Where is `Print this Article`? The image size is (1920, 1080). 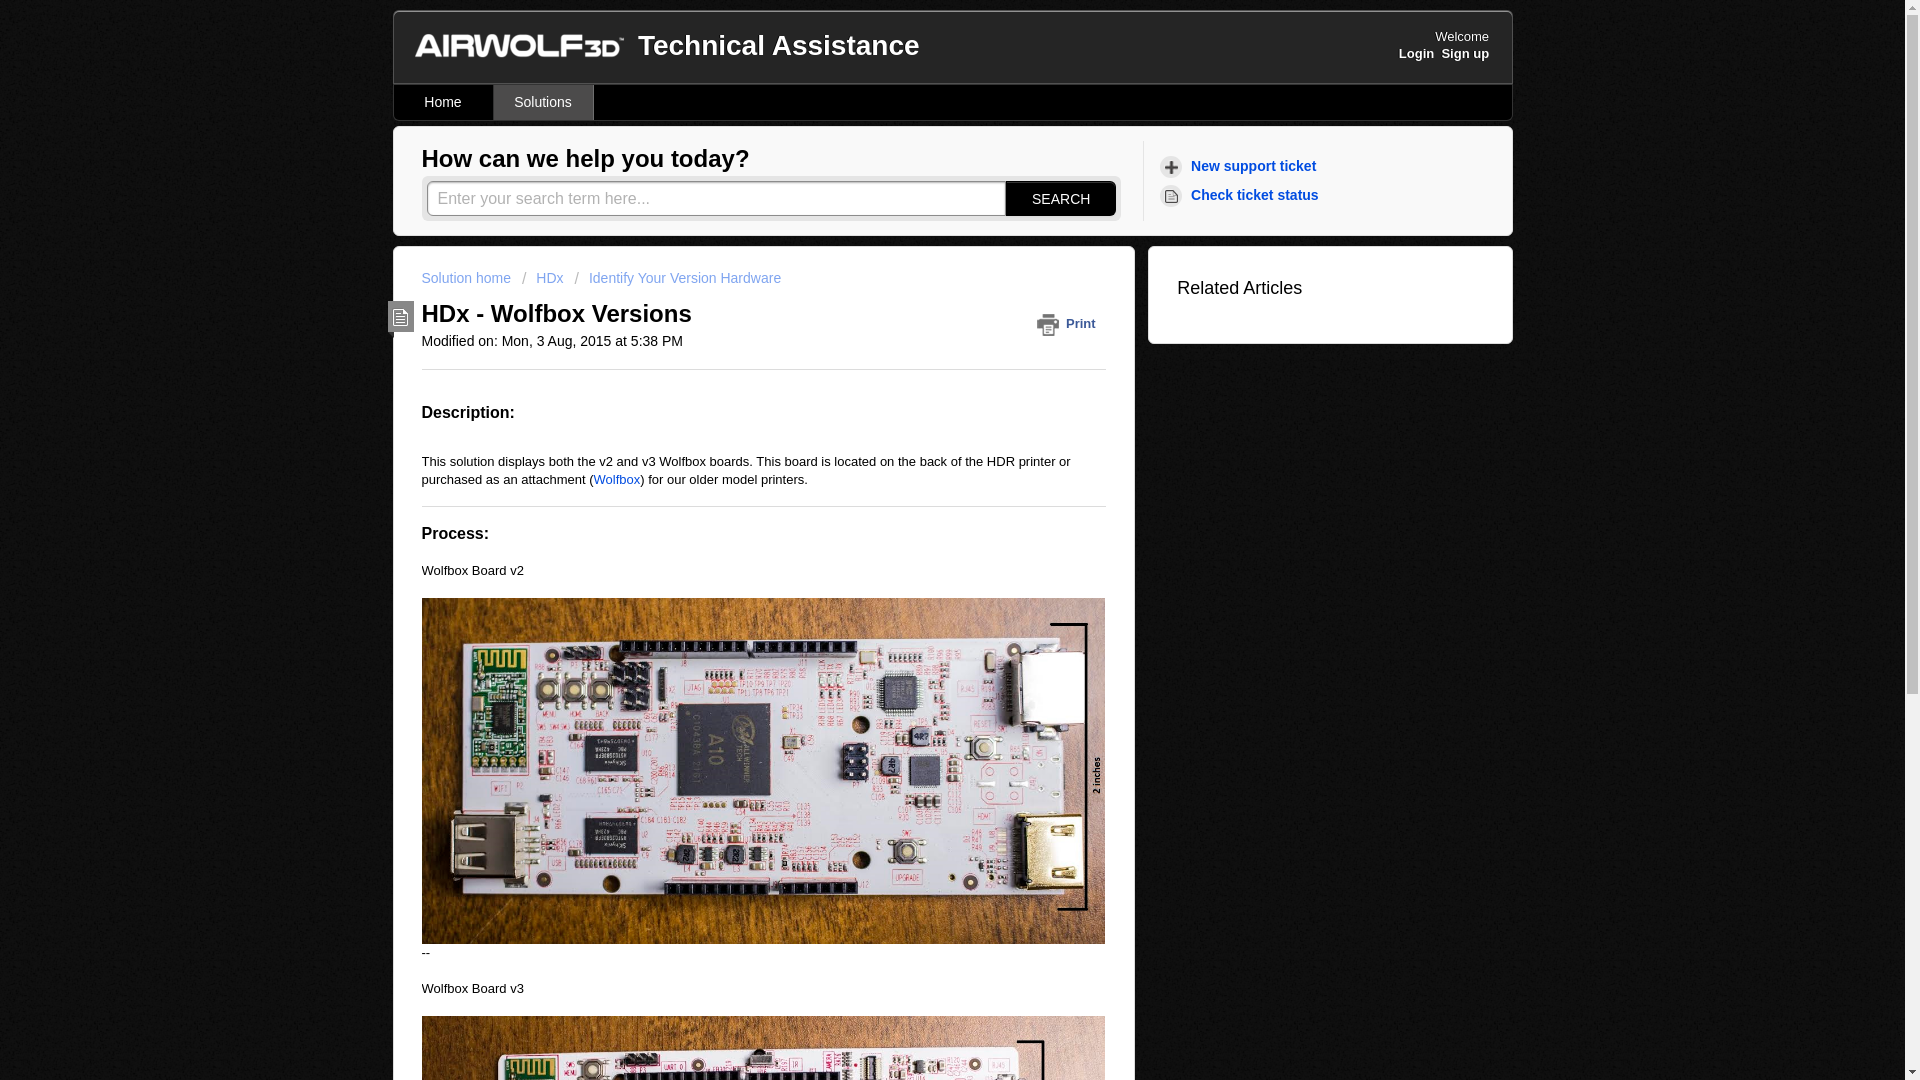
Print this Article is located at coordinates (1070, 323).